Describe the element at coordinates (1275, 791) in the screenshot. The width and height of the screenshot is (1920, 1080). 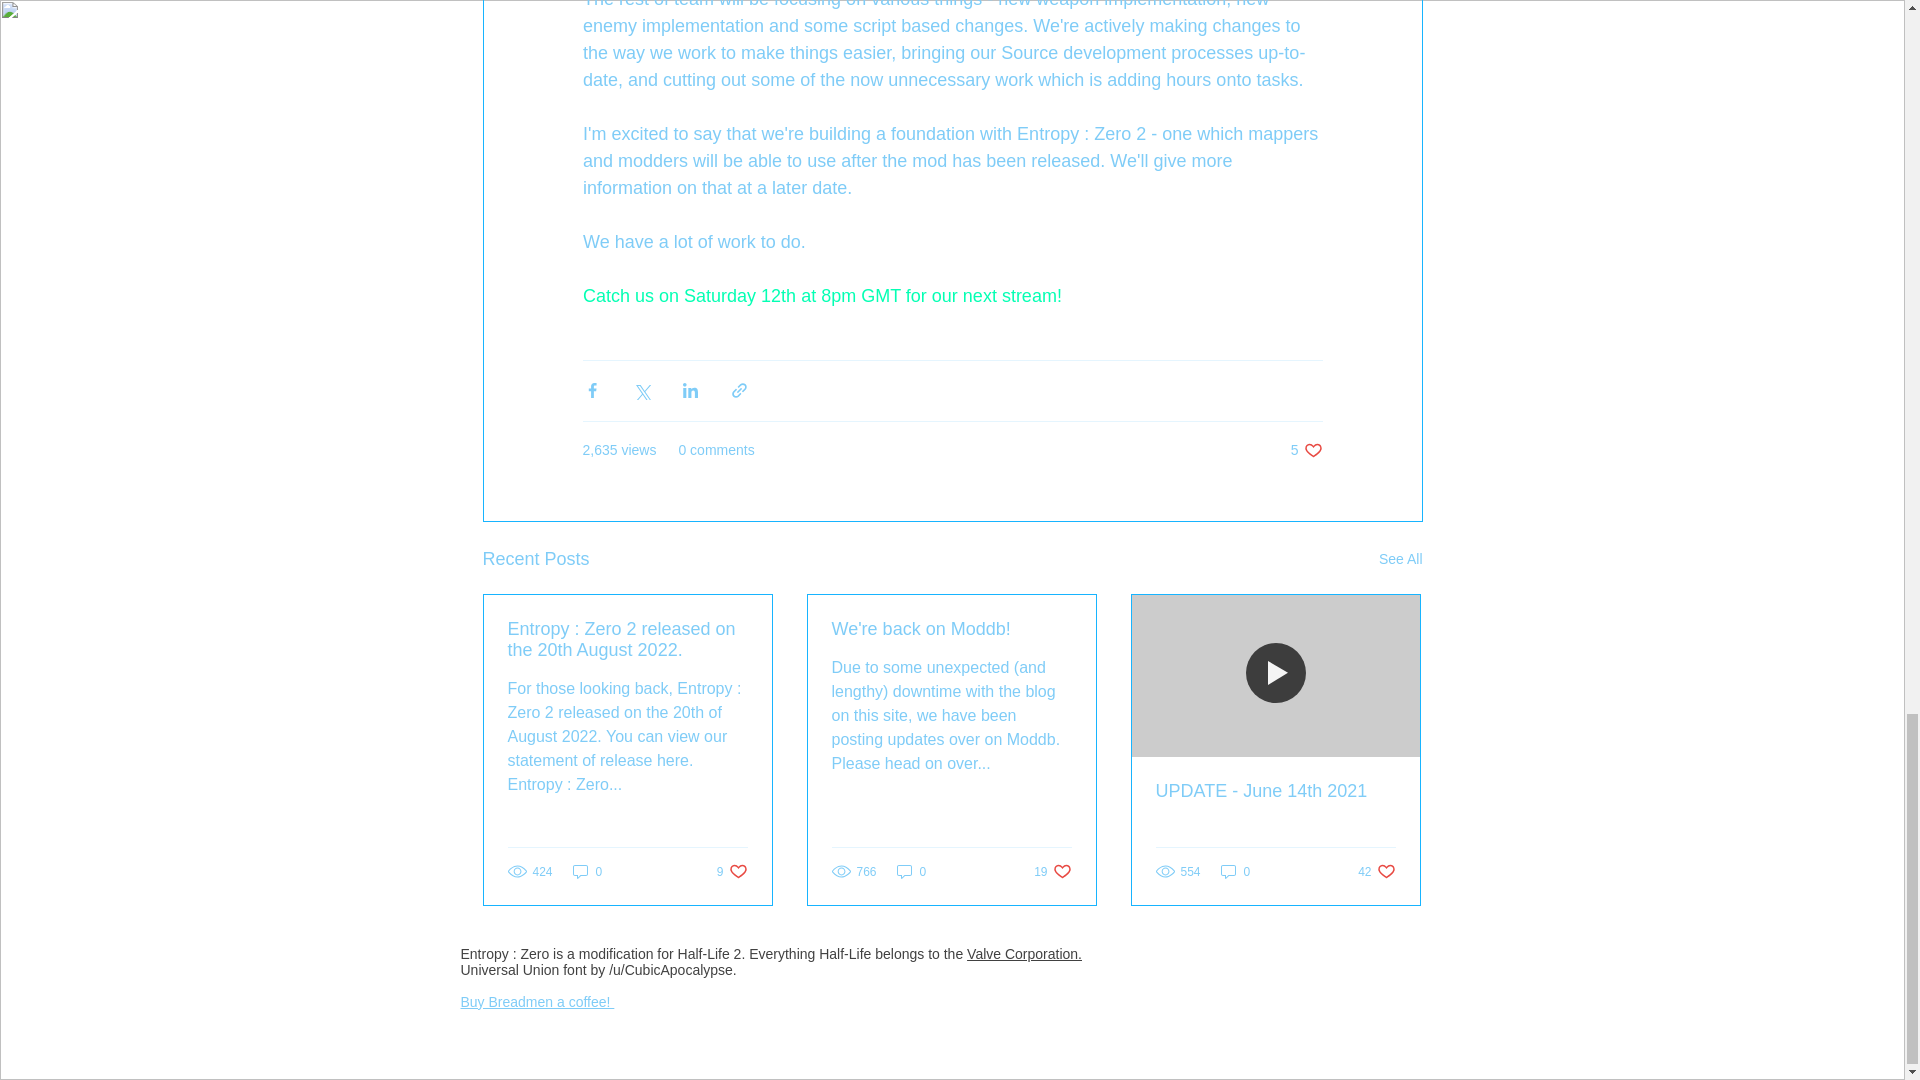
I see `UPDATE - June 14th 2021` at that location.